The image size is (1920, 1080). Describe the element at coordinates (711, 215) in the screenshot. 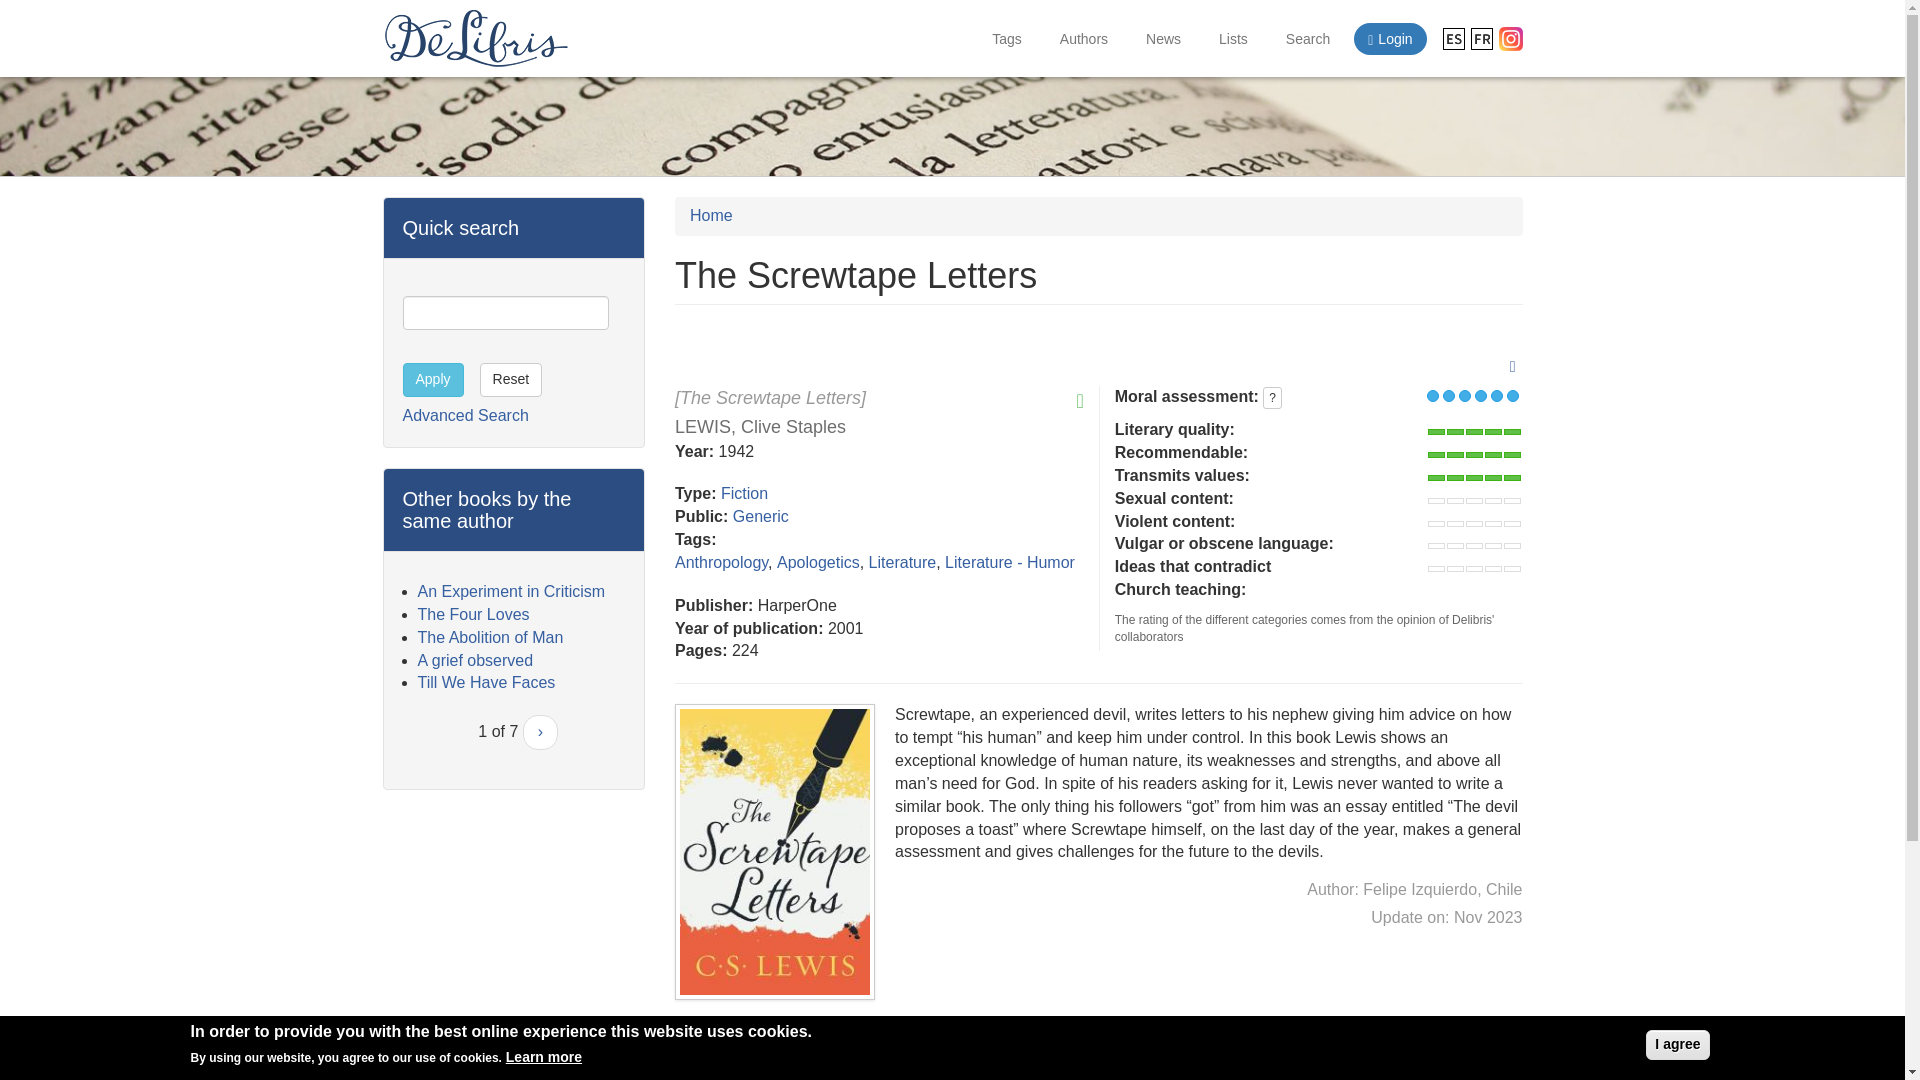

I see `Home` at that location.